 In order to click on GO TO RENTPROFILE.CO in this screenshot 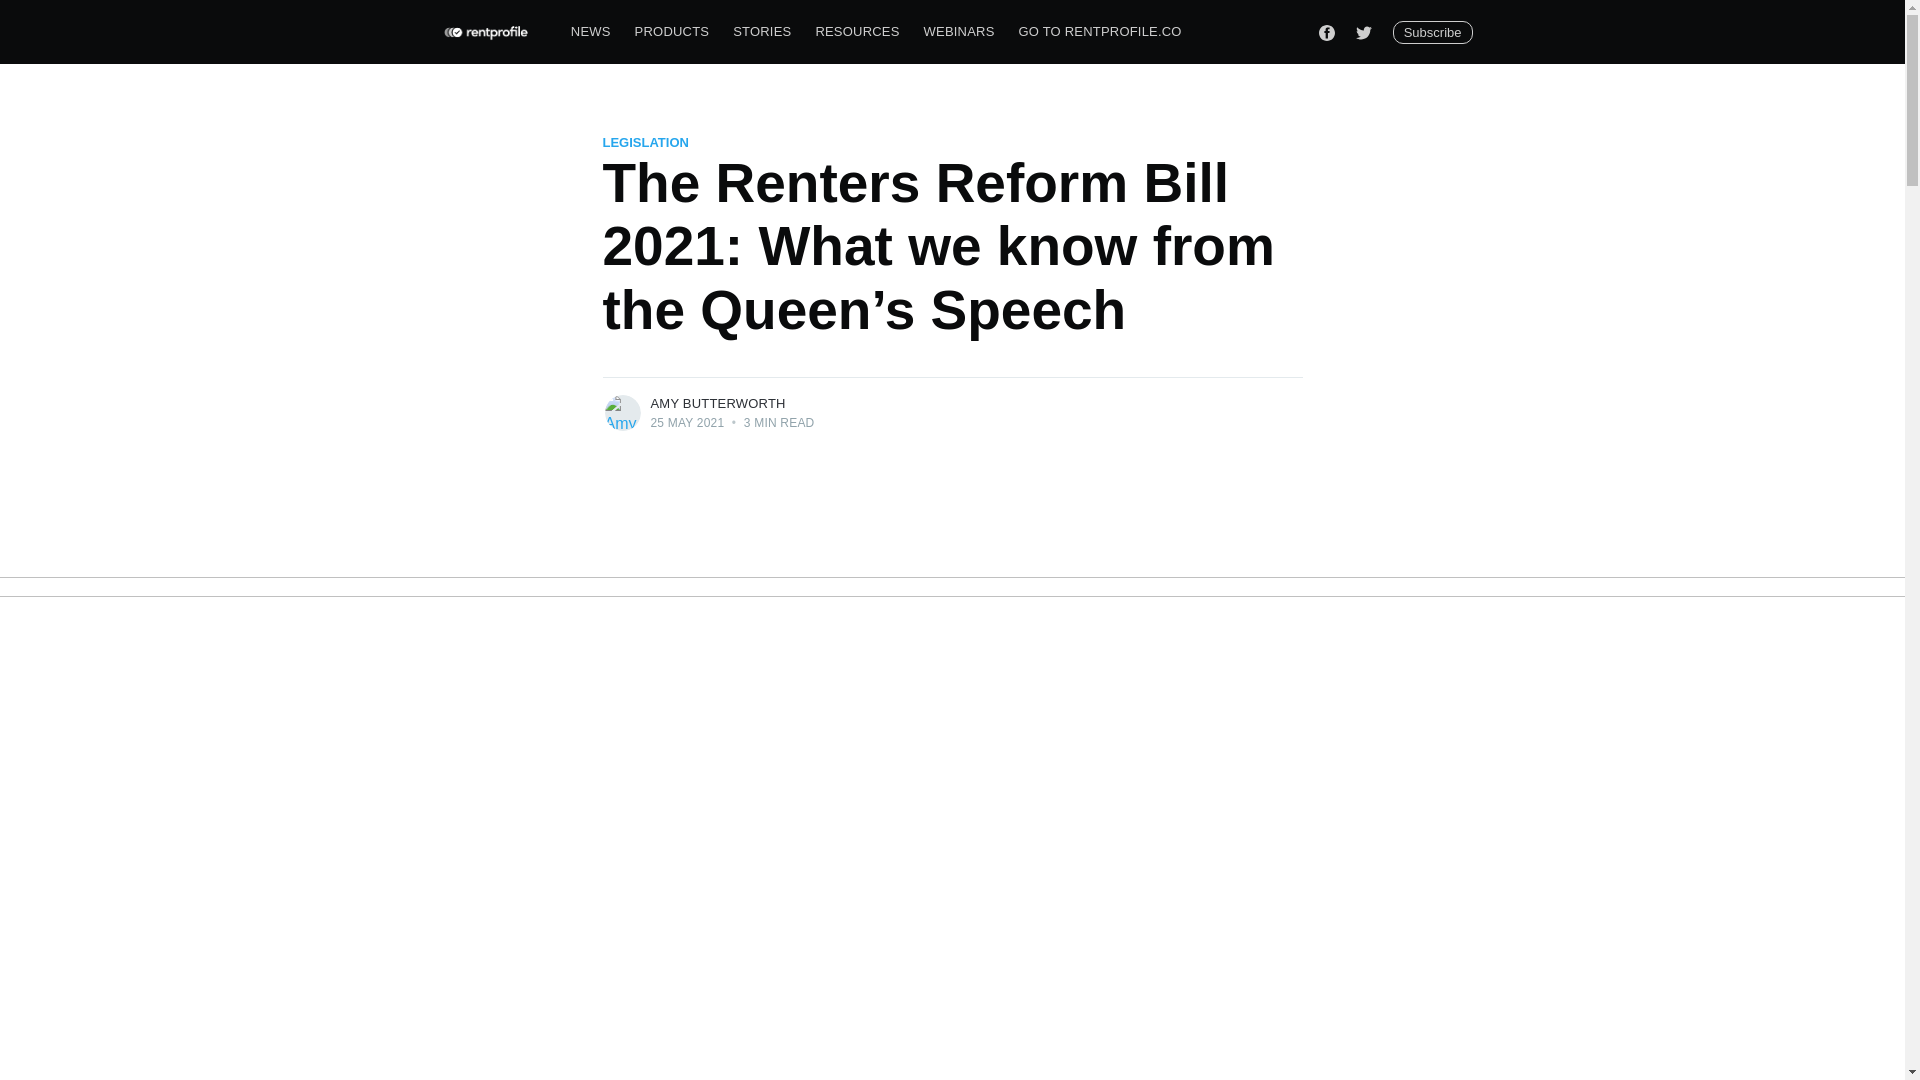, I will do `click(1100, 32)`.